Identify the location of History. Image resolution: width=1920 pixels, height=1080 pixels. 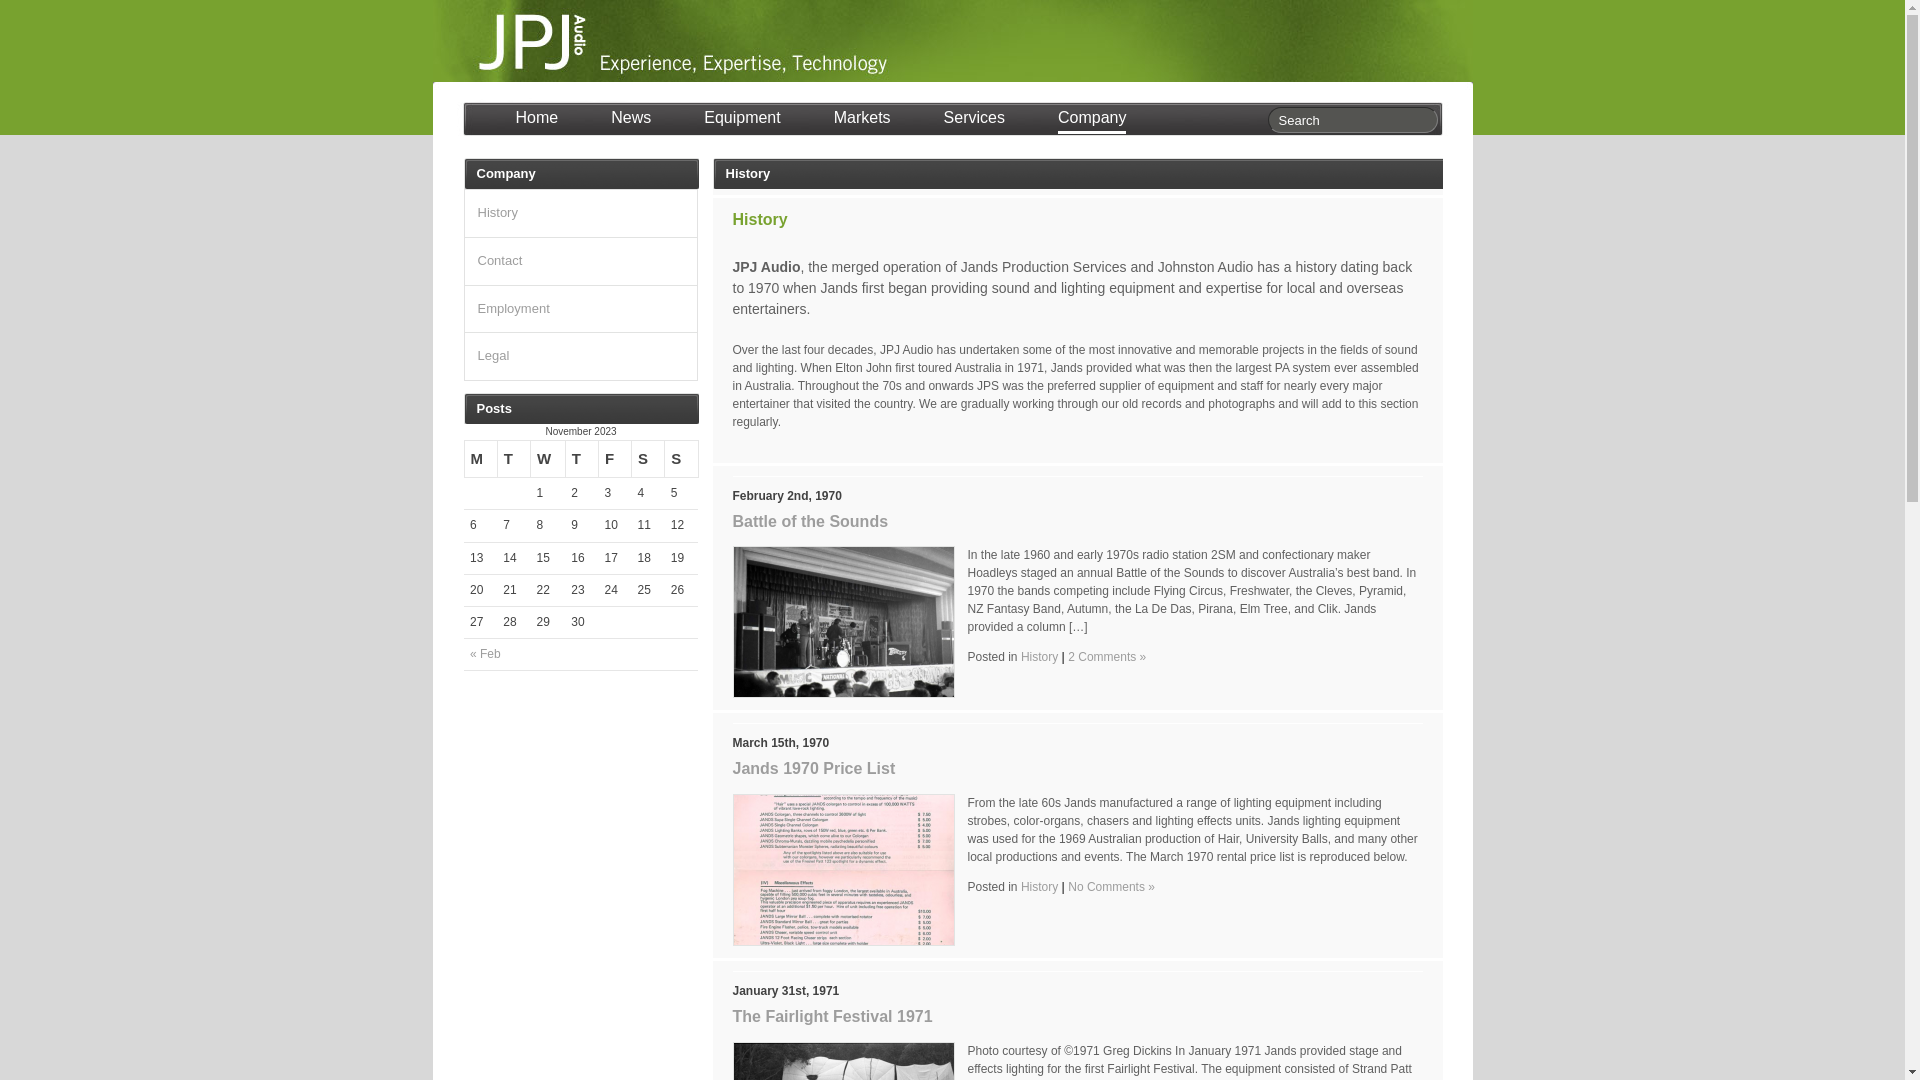
(1040, 657).